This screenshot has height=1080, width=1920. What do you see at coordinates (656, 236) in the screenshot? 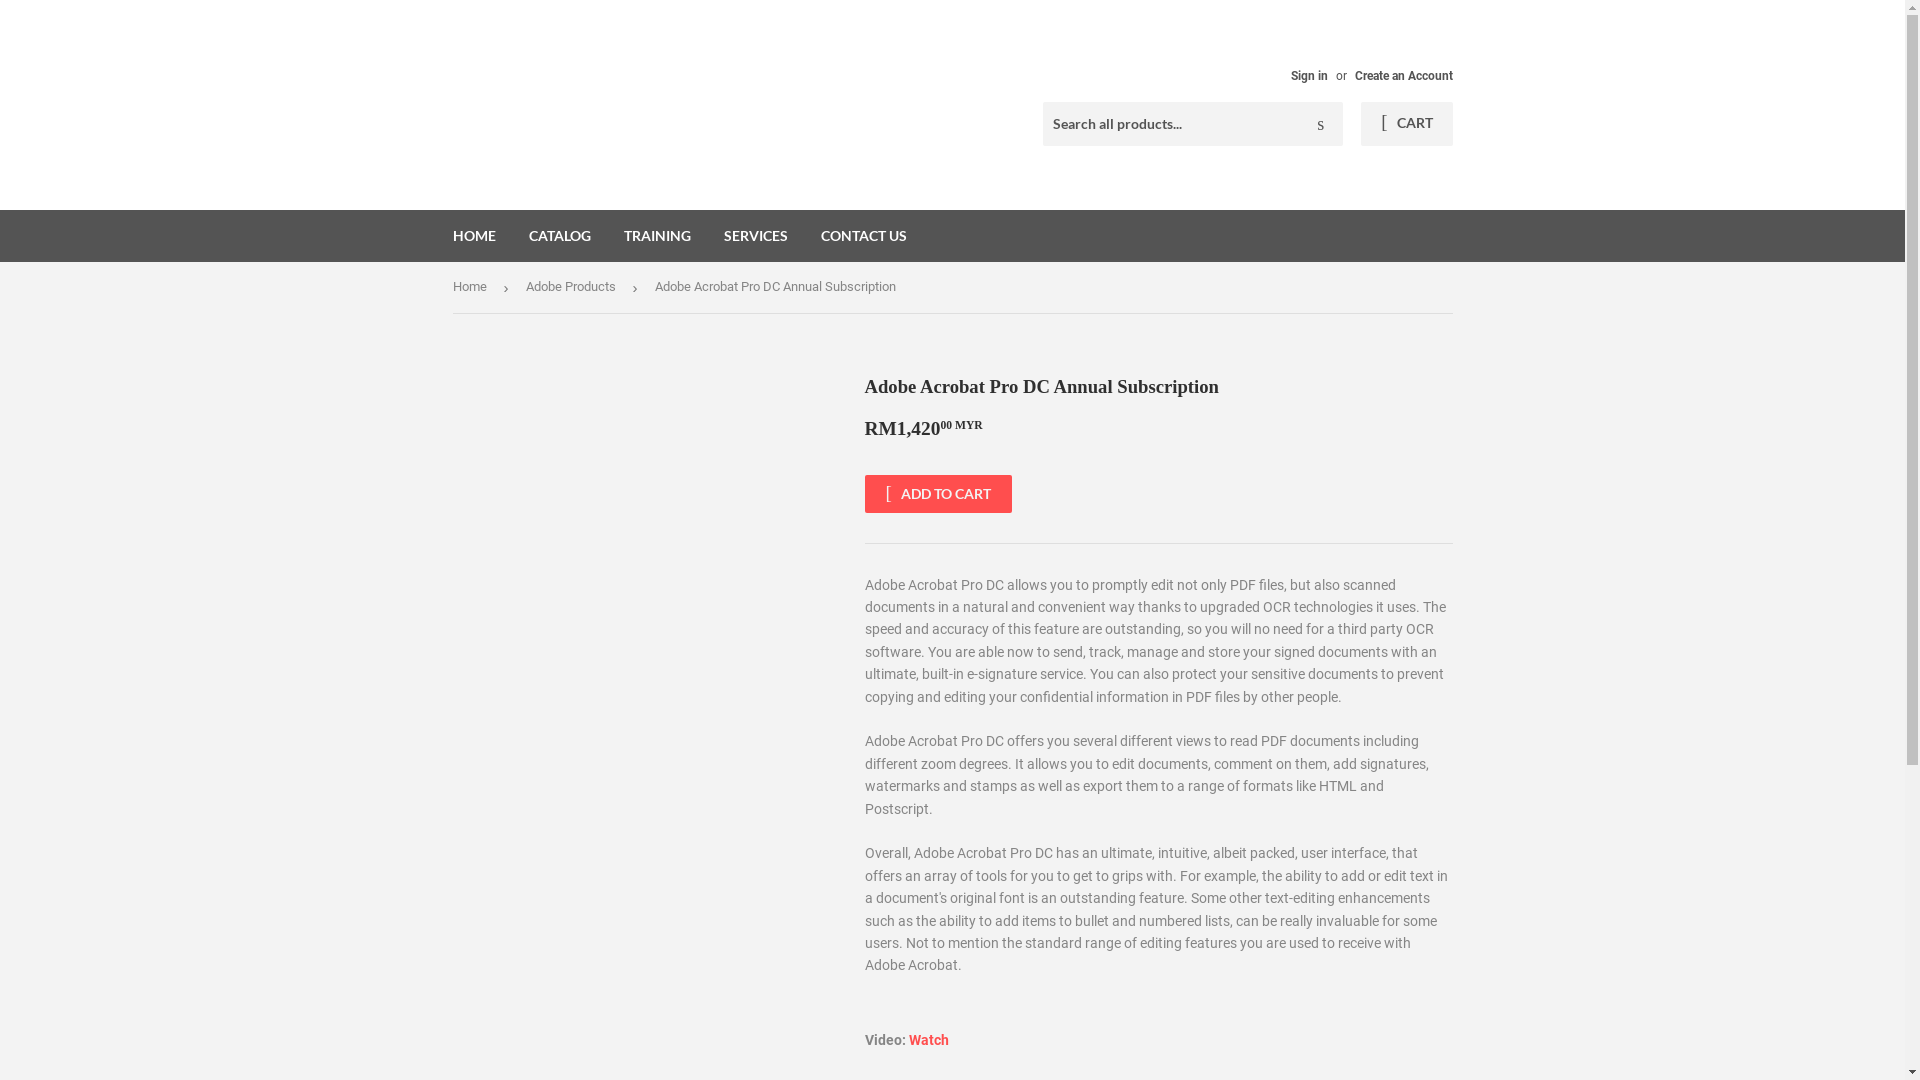
I see `TRAINING` at bounding box center [656, 236].